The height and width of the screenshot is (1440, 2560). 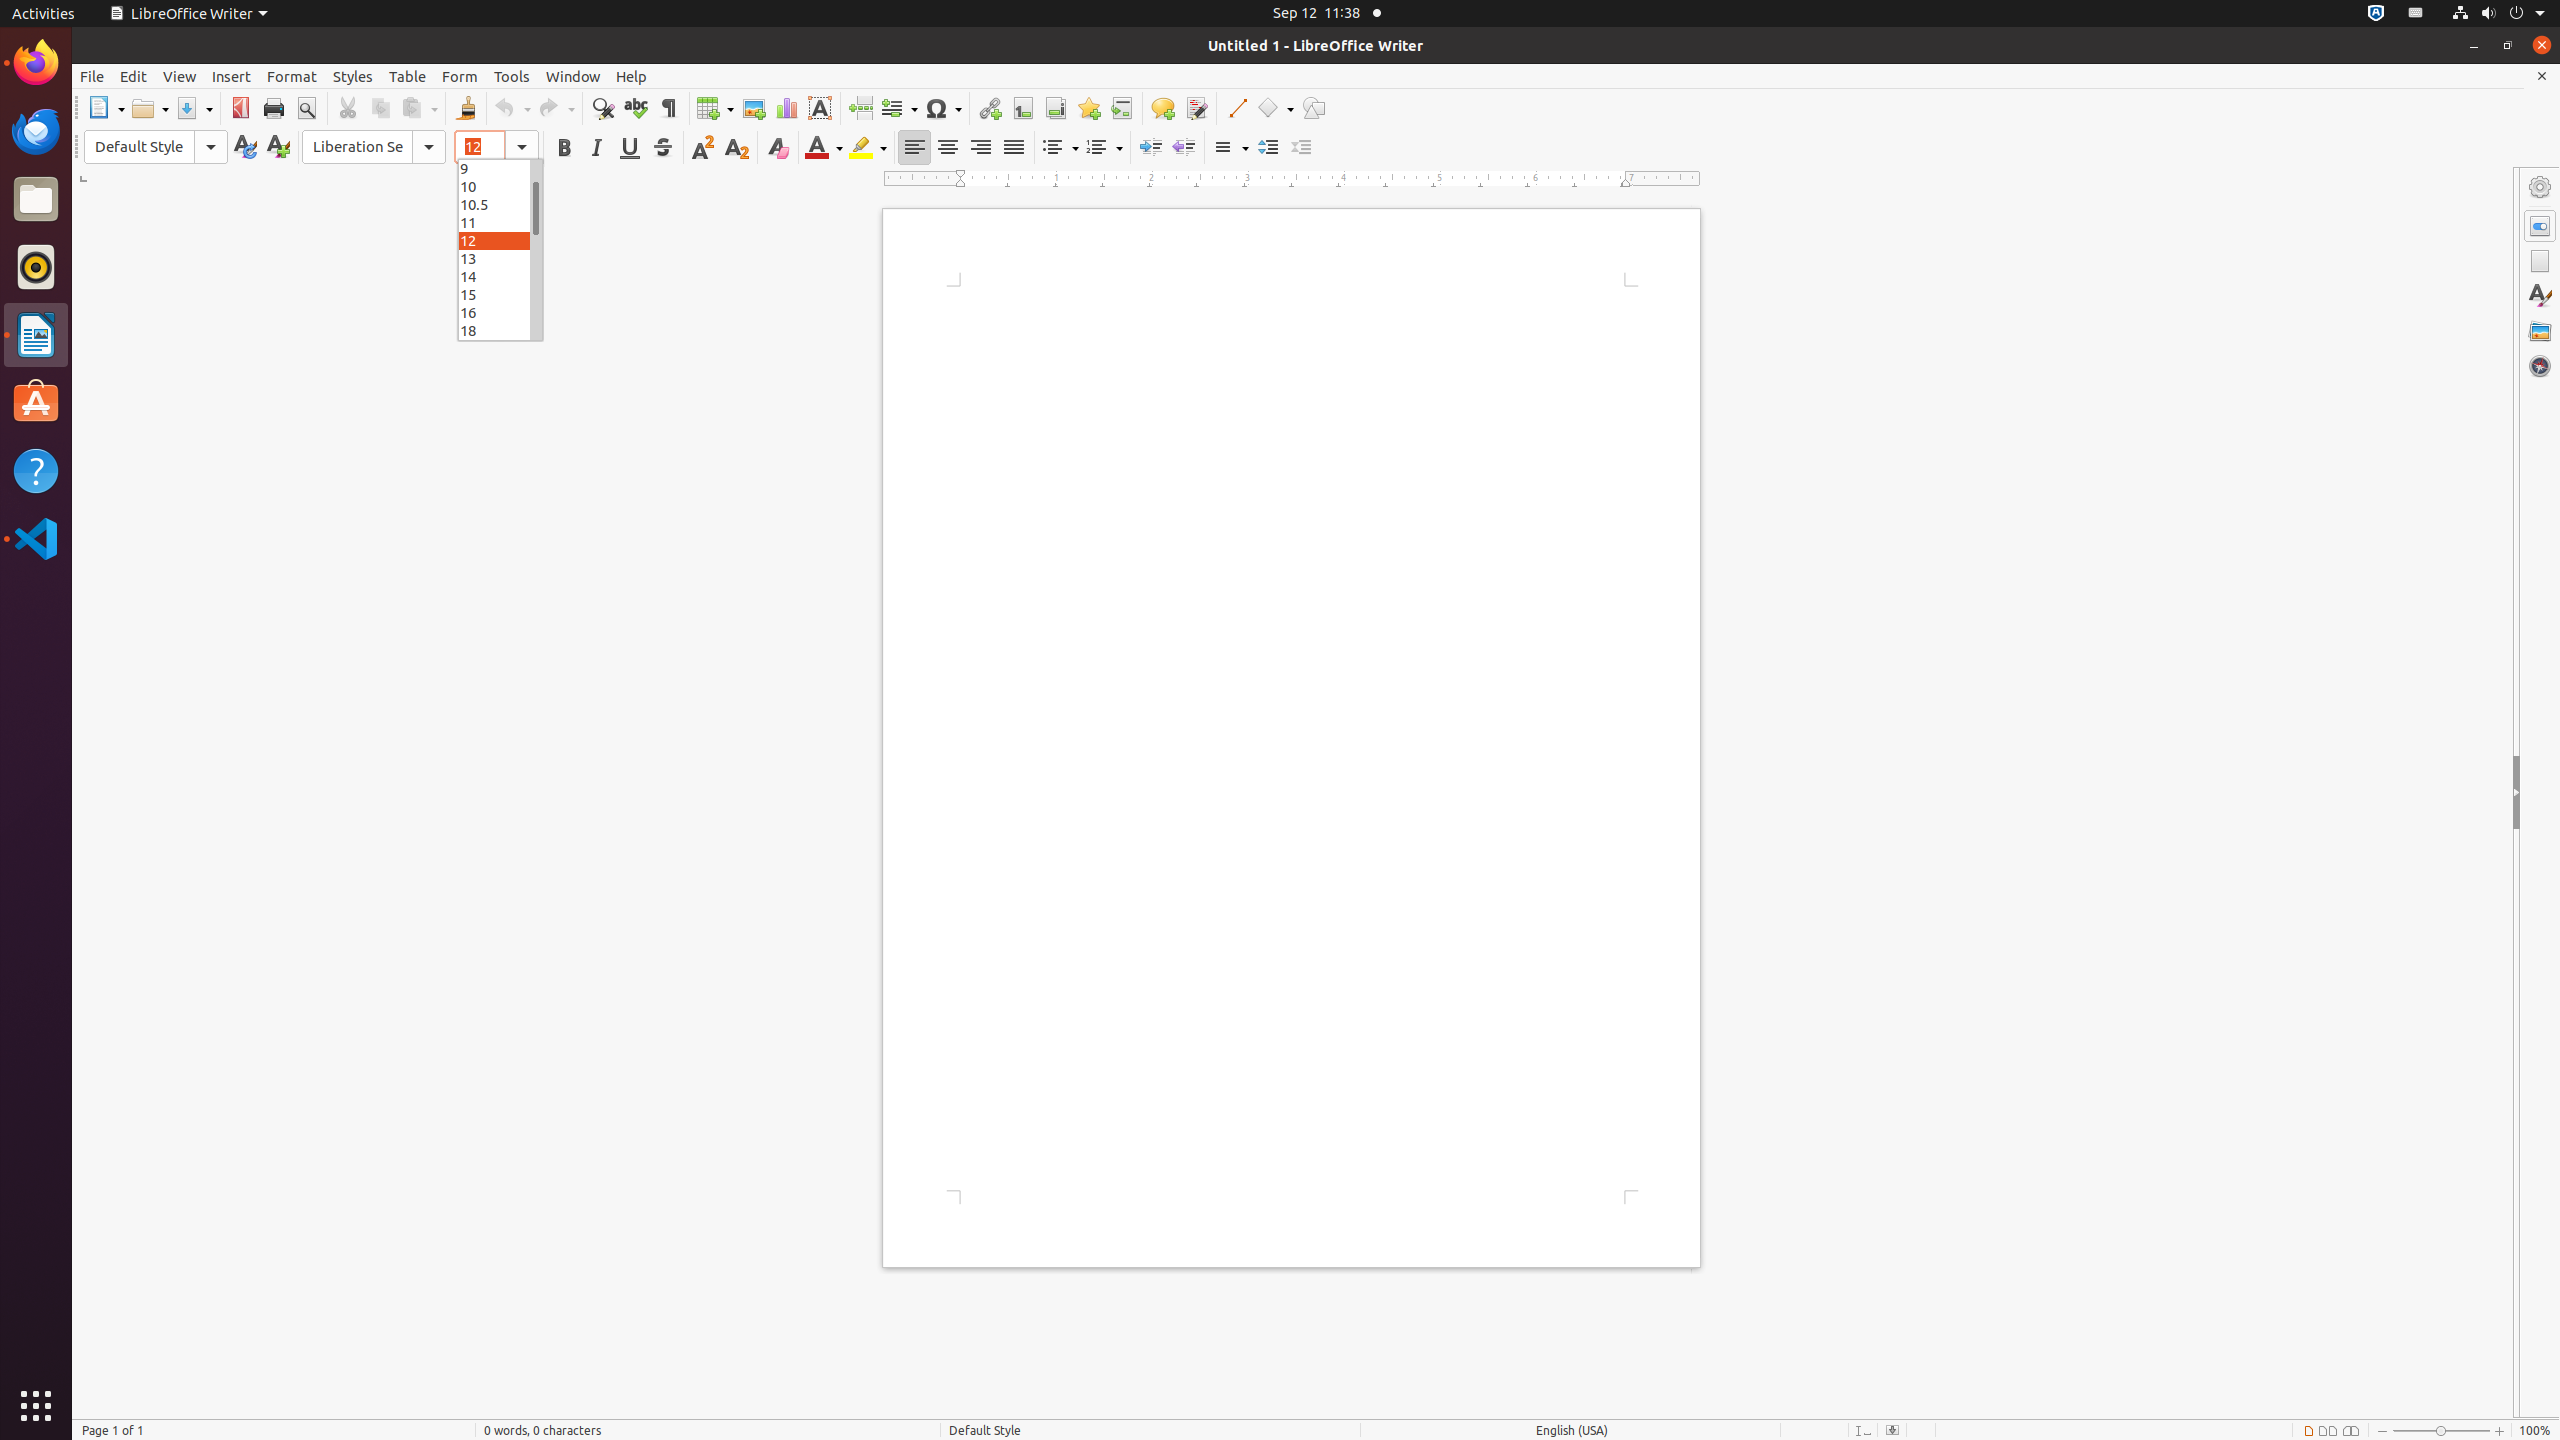 I want to click on :1.72/StatusNotifierItem, so click(x=2376, y=14).